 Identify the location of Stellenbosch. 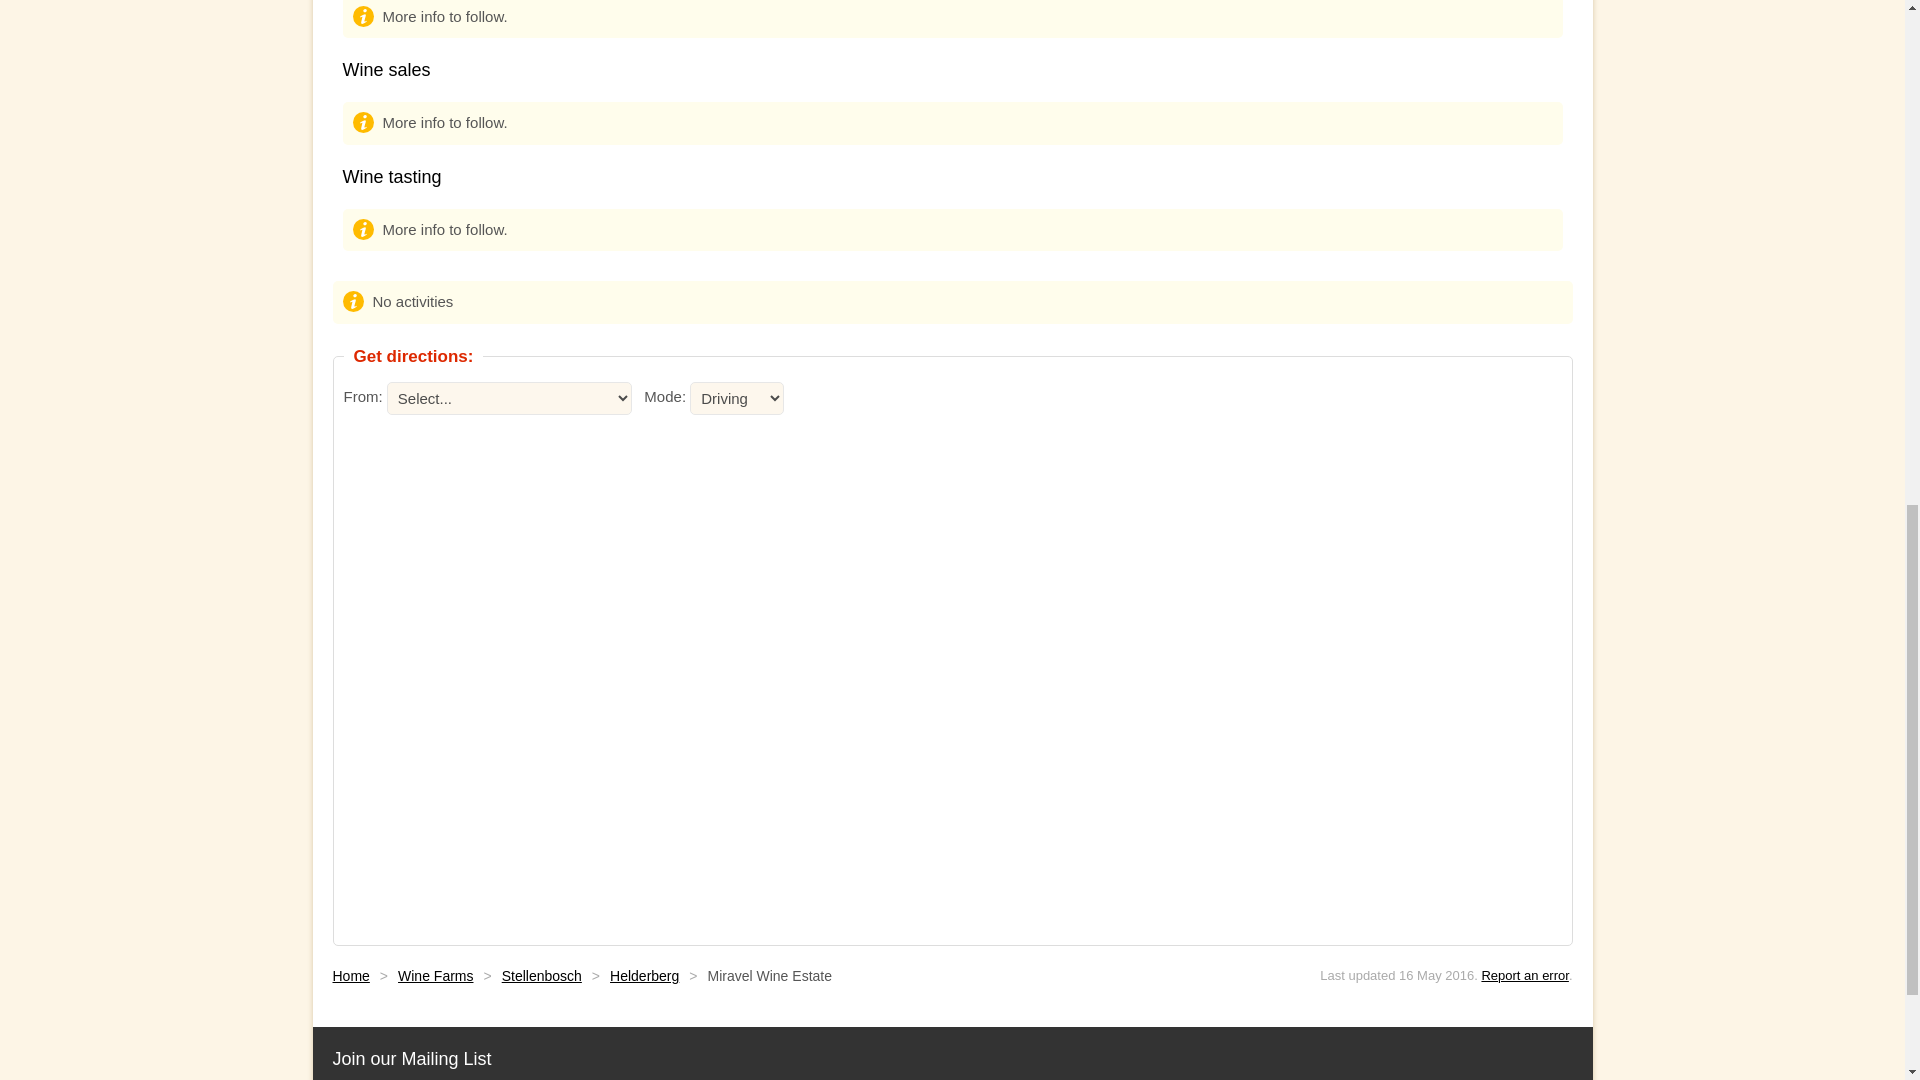
(541, 975).